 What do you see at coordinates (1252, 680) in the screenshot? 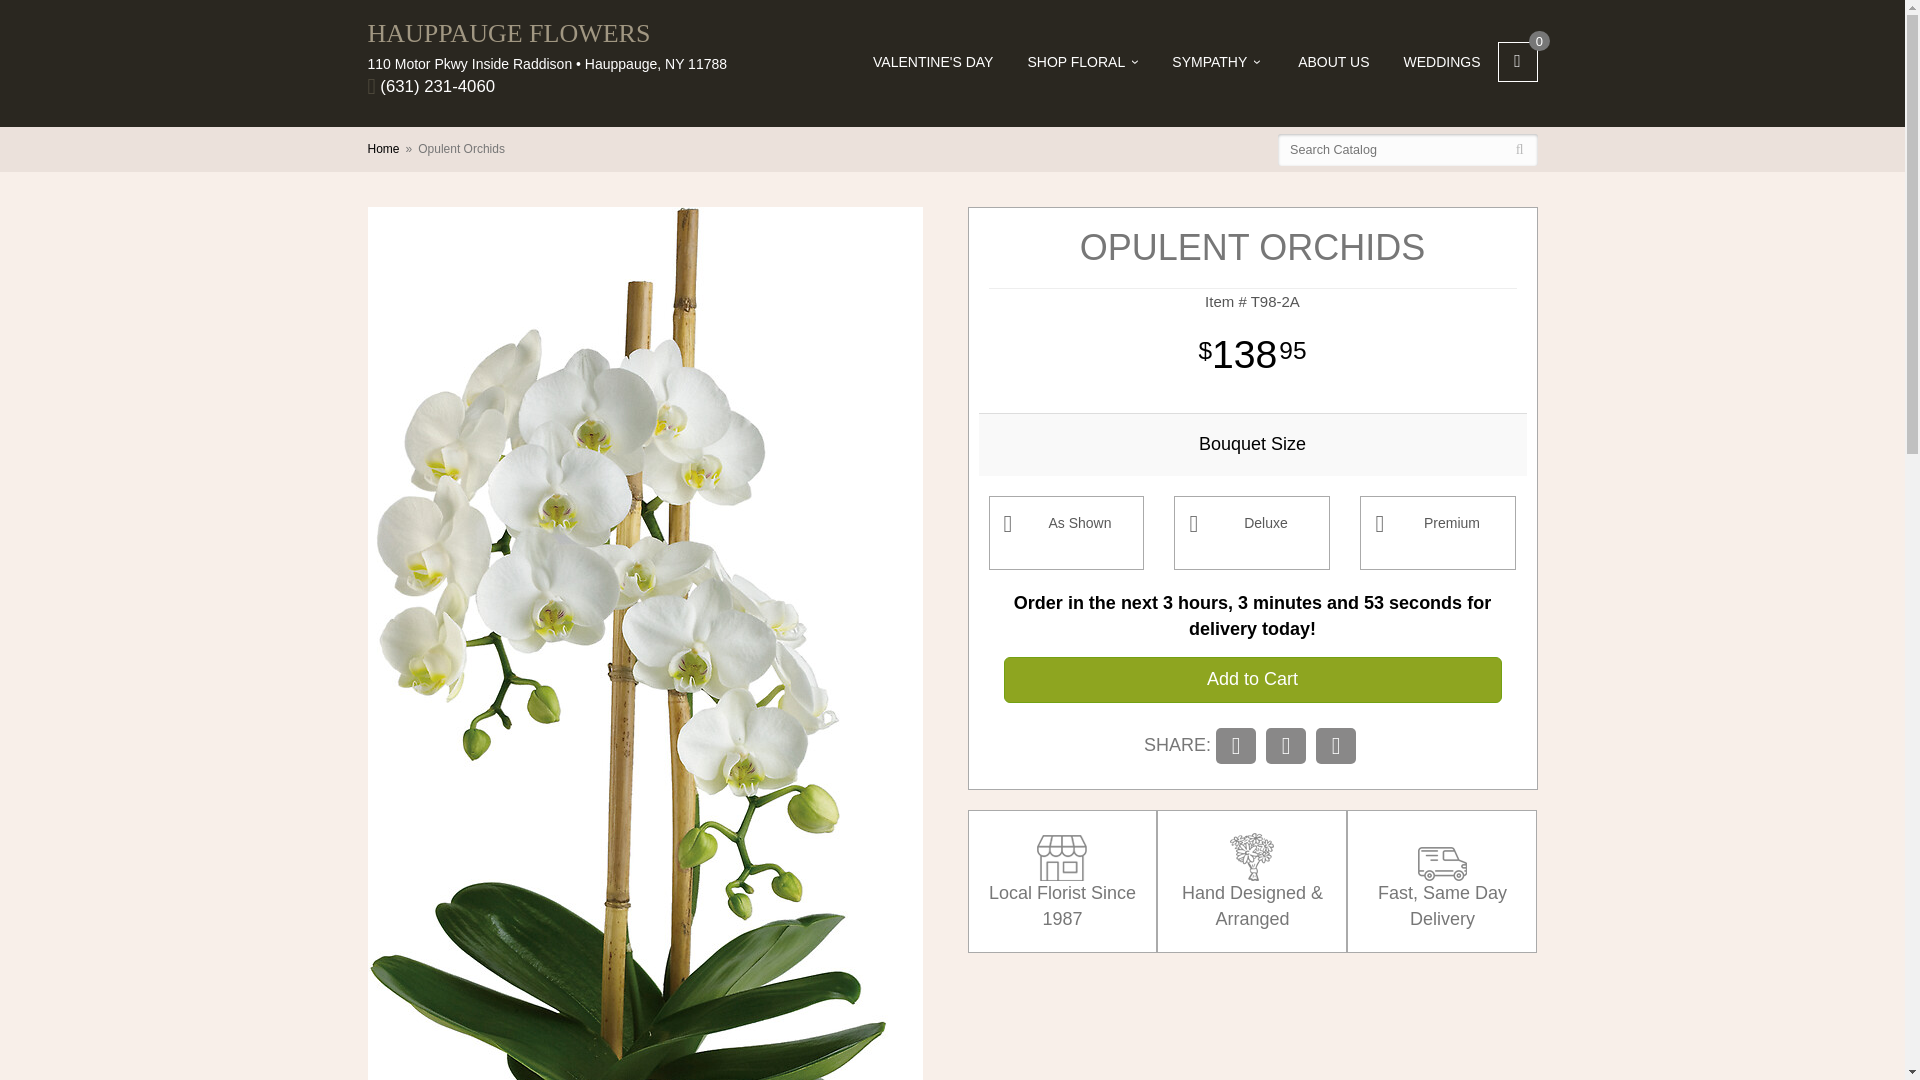
I see `Add to Cart` at bounding box center [1252, 680].